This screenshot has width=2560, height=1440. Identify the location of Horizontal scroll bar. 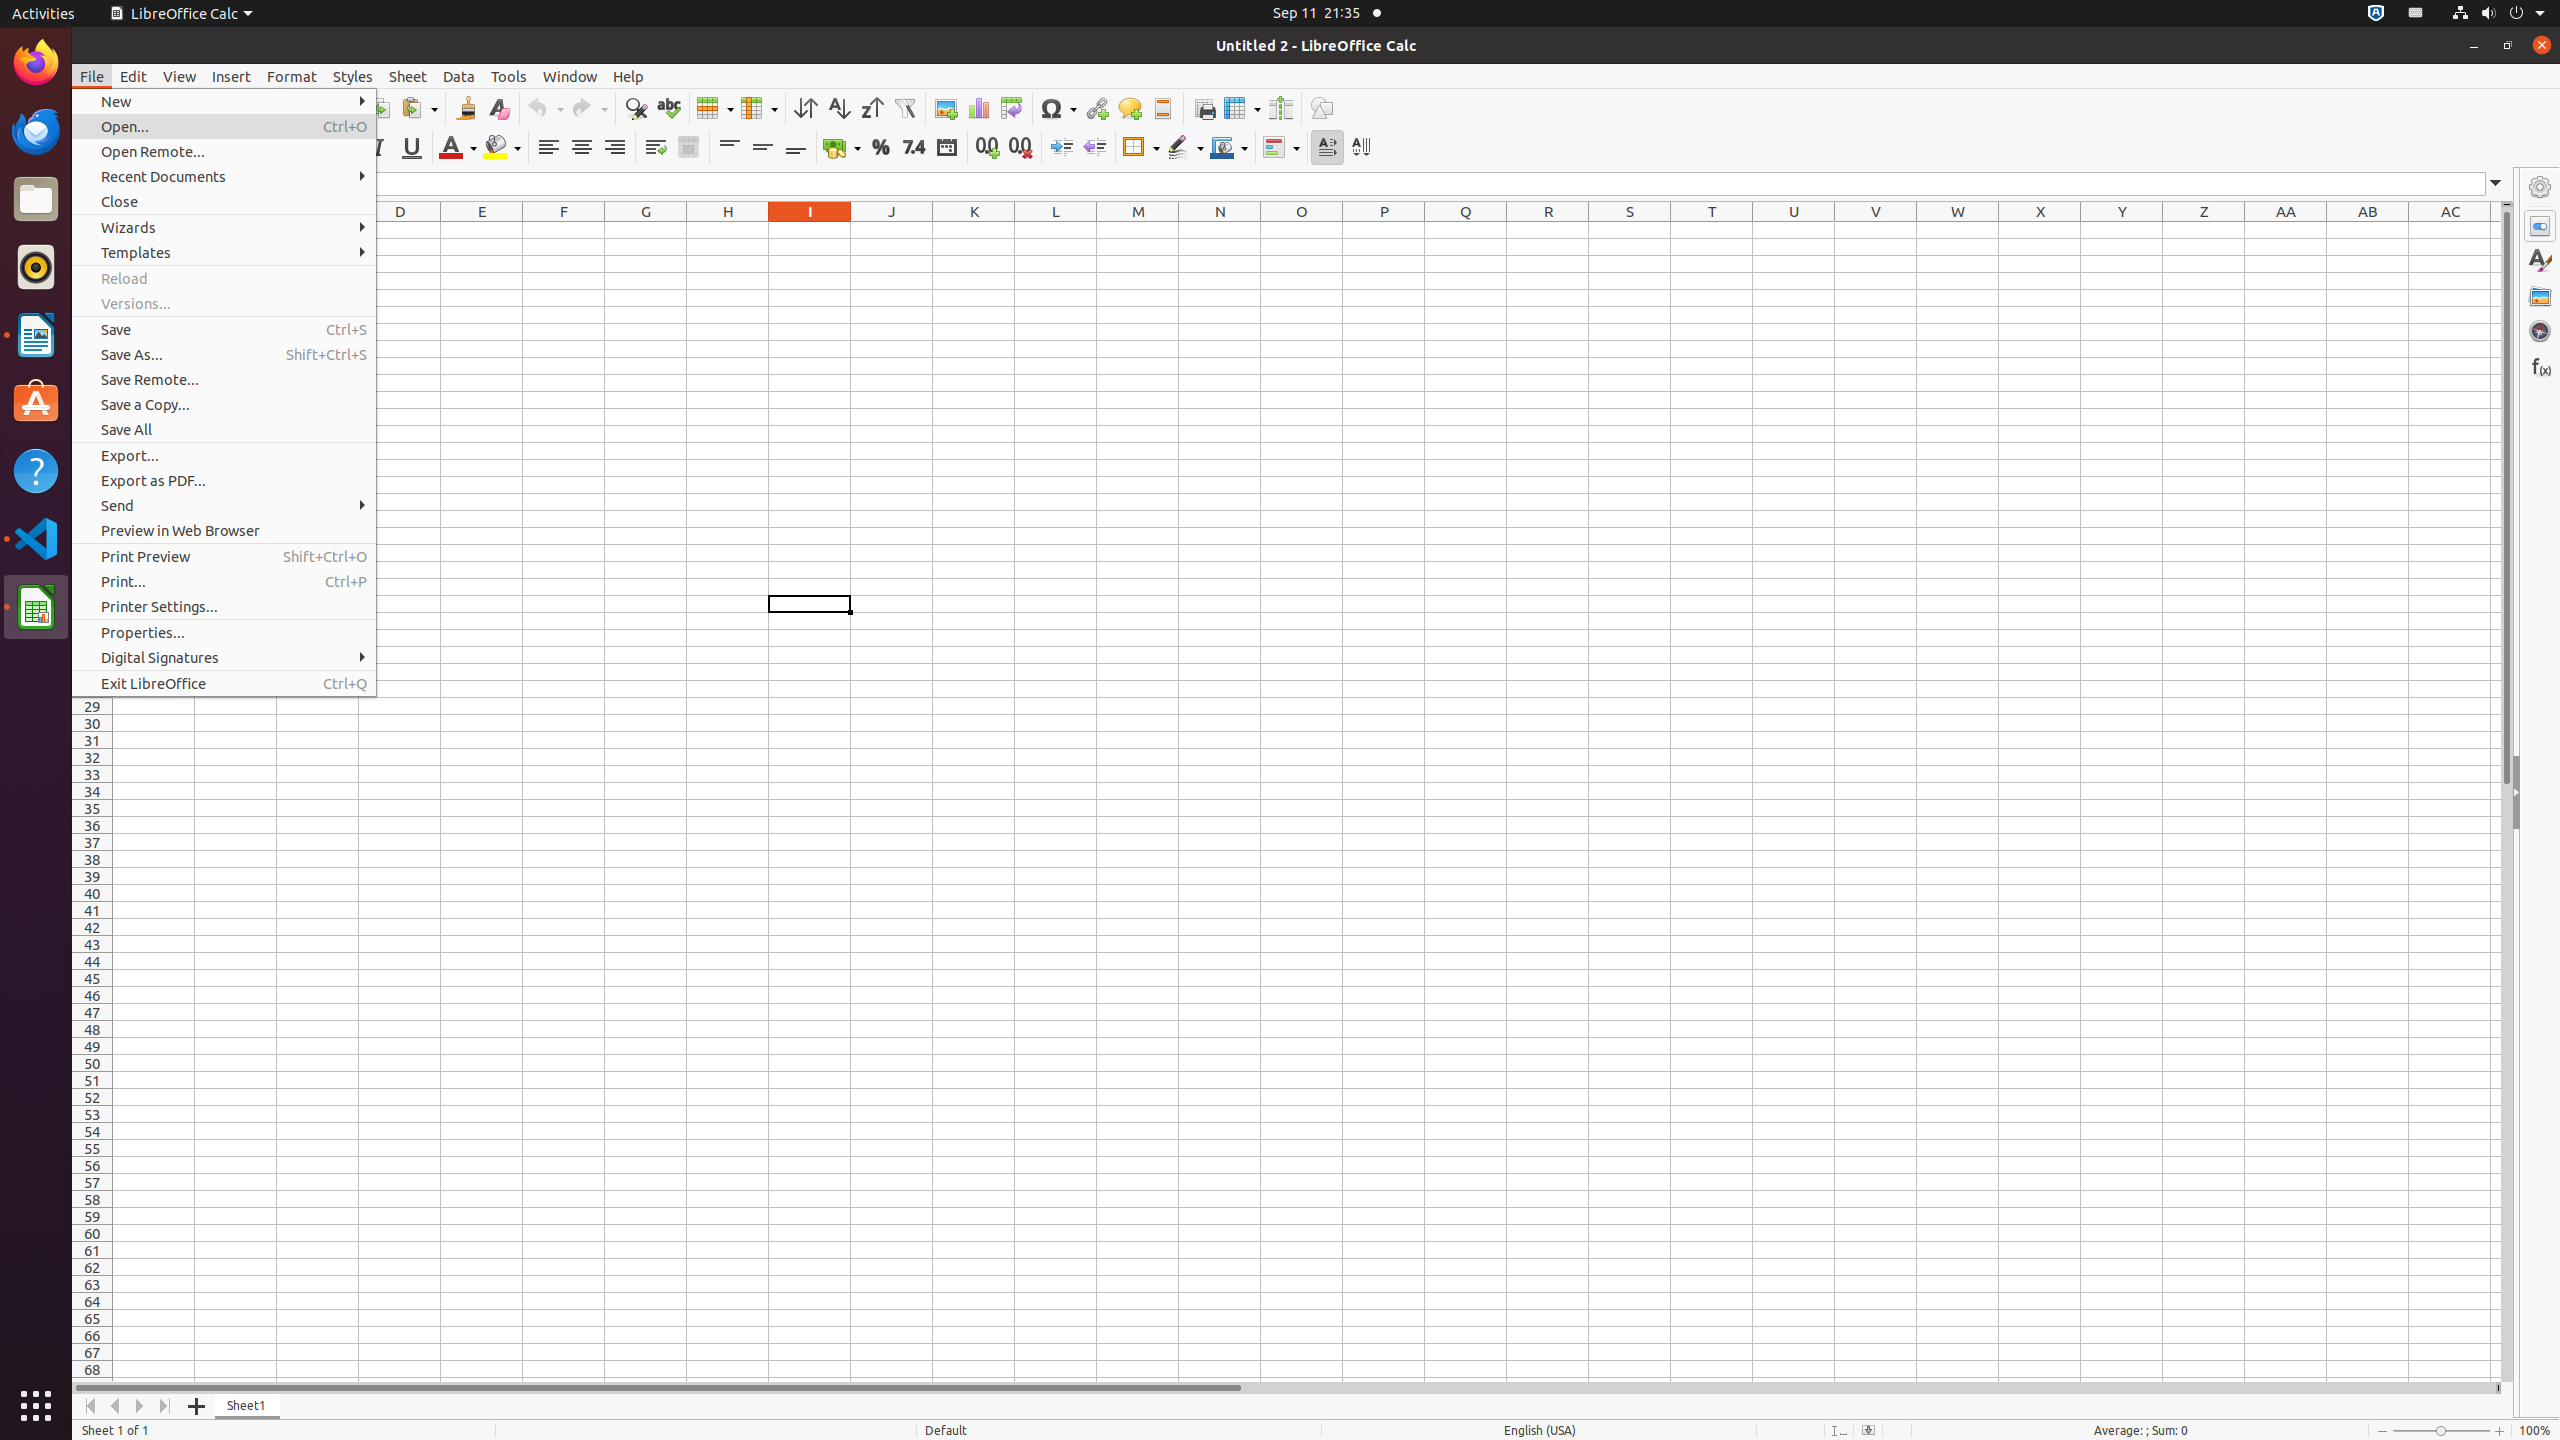
(1284, 1388).